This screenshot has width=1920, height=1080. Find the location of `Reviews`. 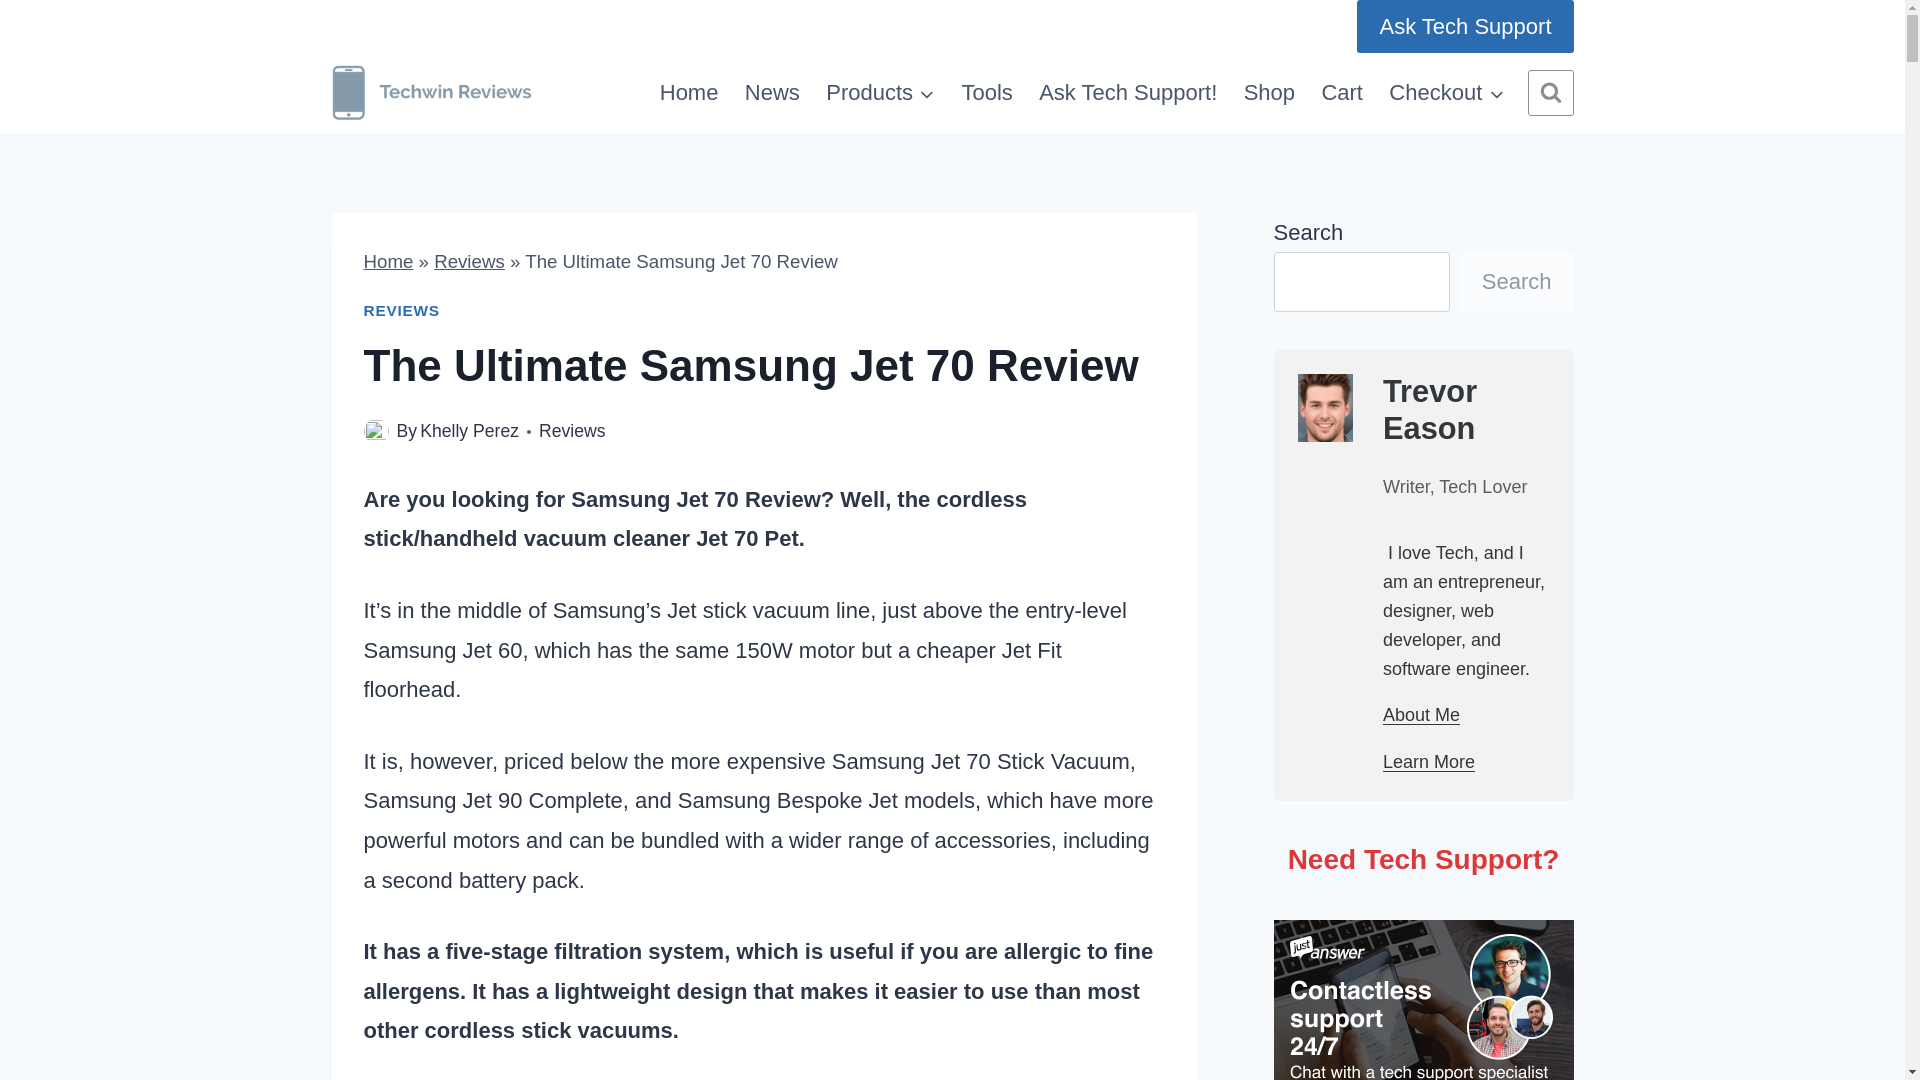

Reviews is located at coordinates (468, 261).